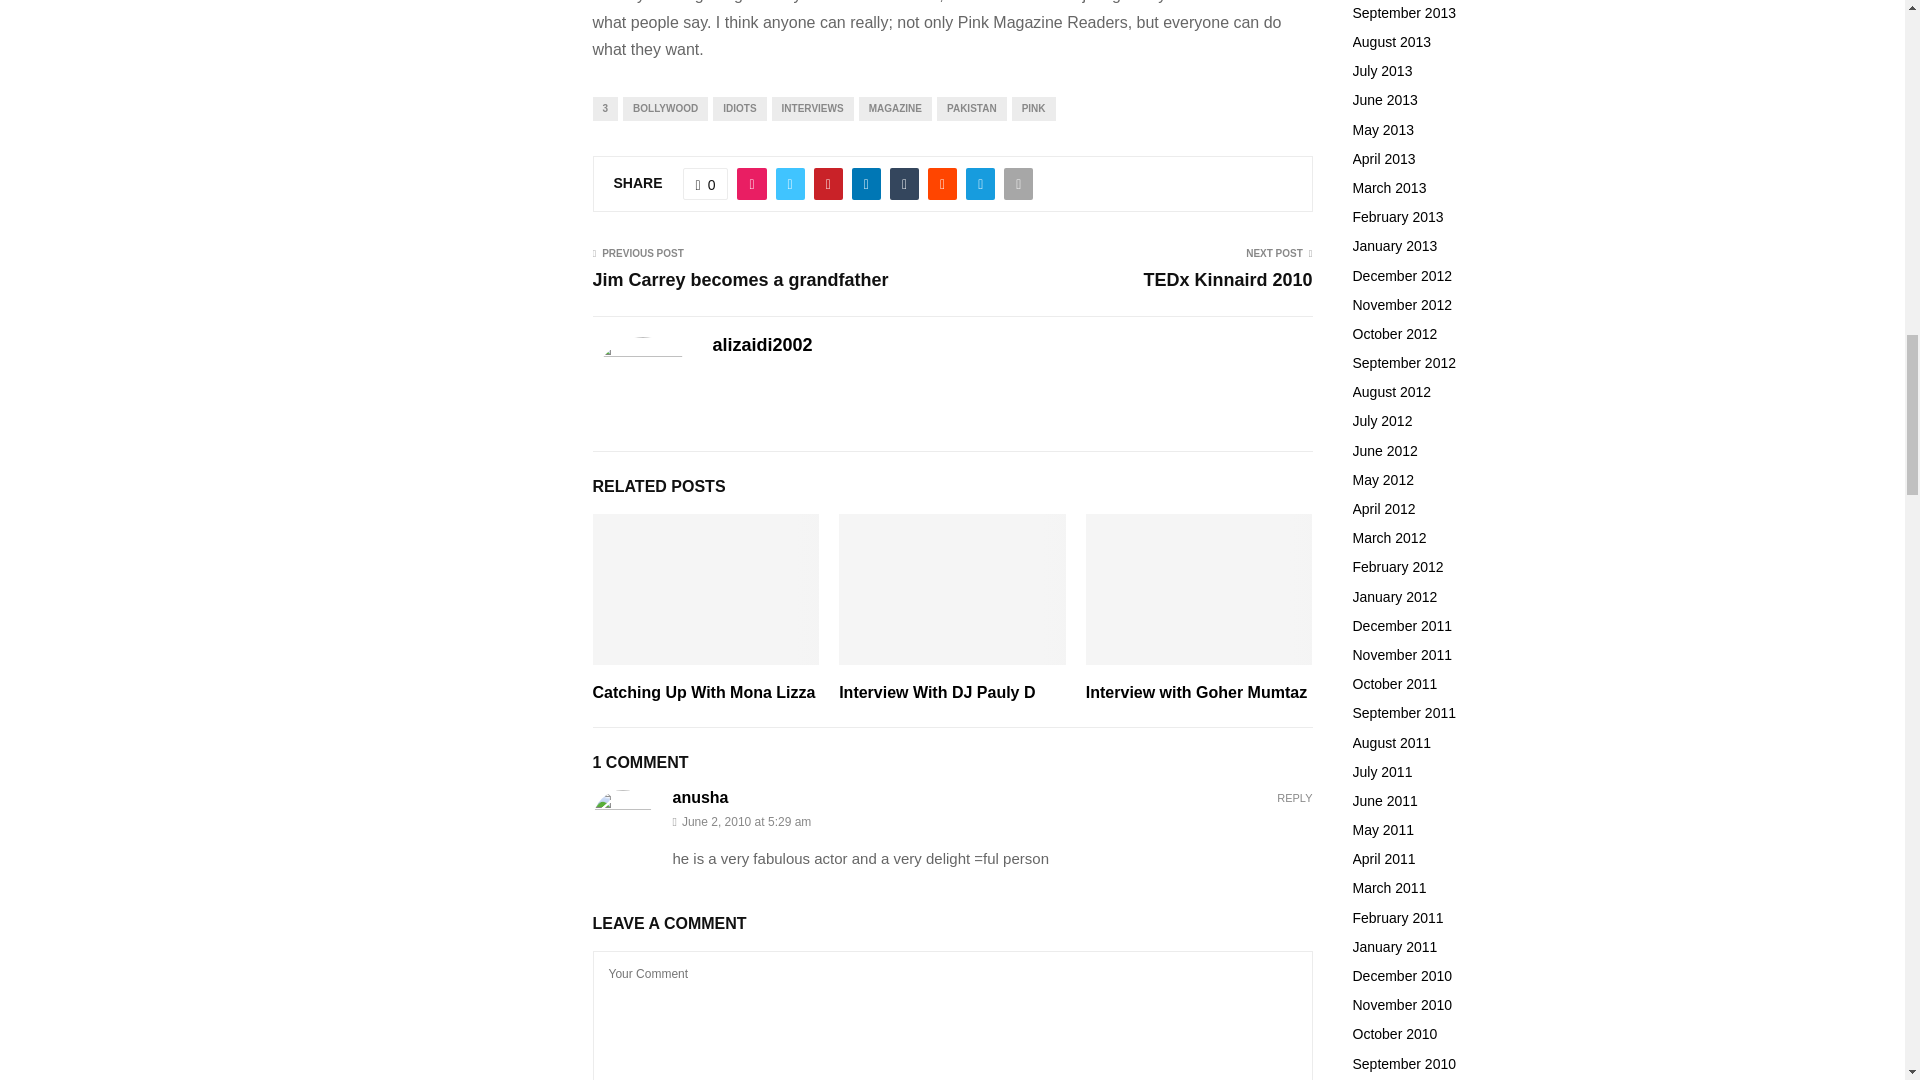 Image resolution: width=1920 pixels, height=1080 pixels. What do you see at coordinates (739, 108) in the screenshot?
I see `IDIOTS` at bounding box center [739, 108].